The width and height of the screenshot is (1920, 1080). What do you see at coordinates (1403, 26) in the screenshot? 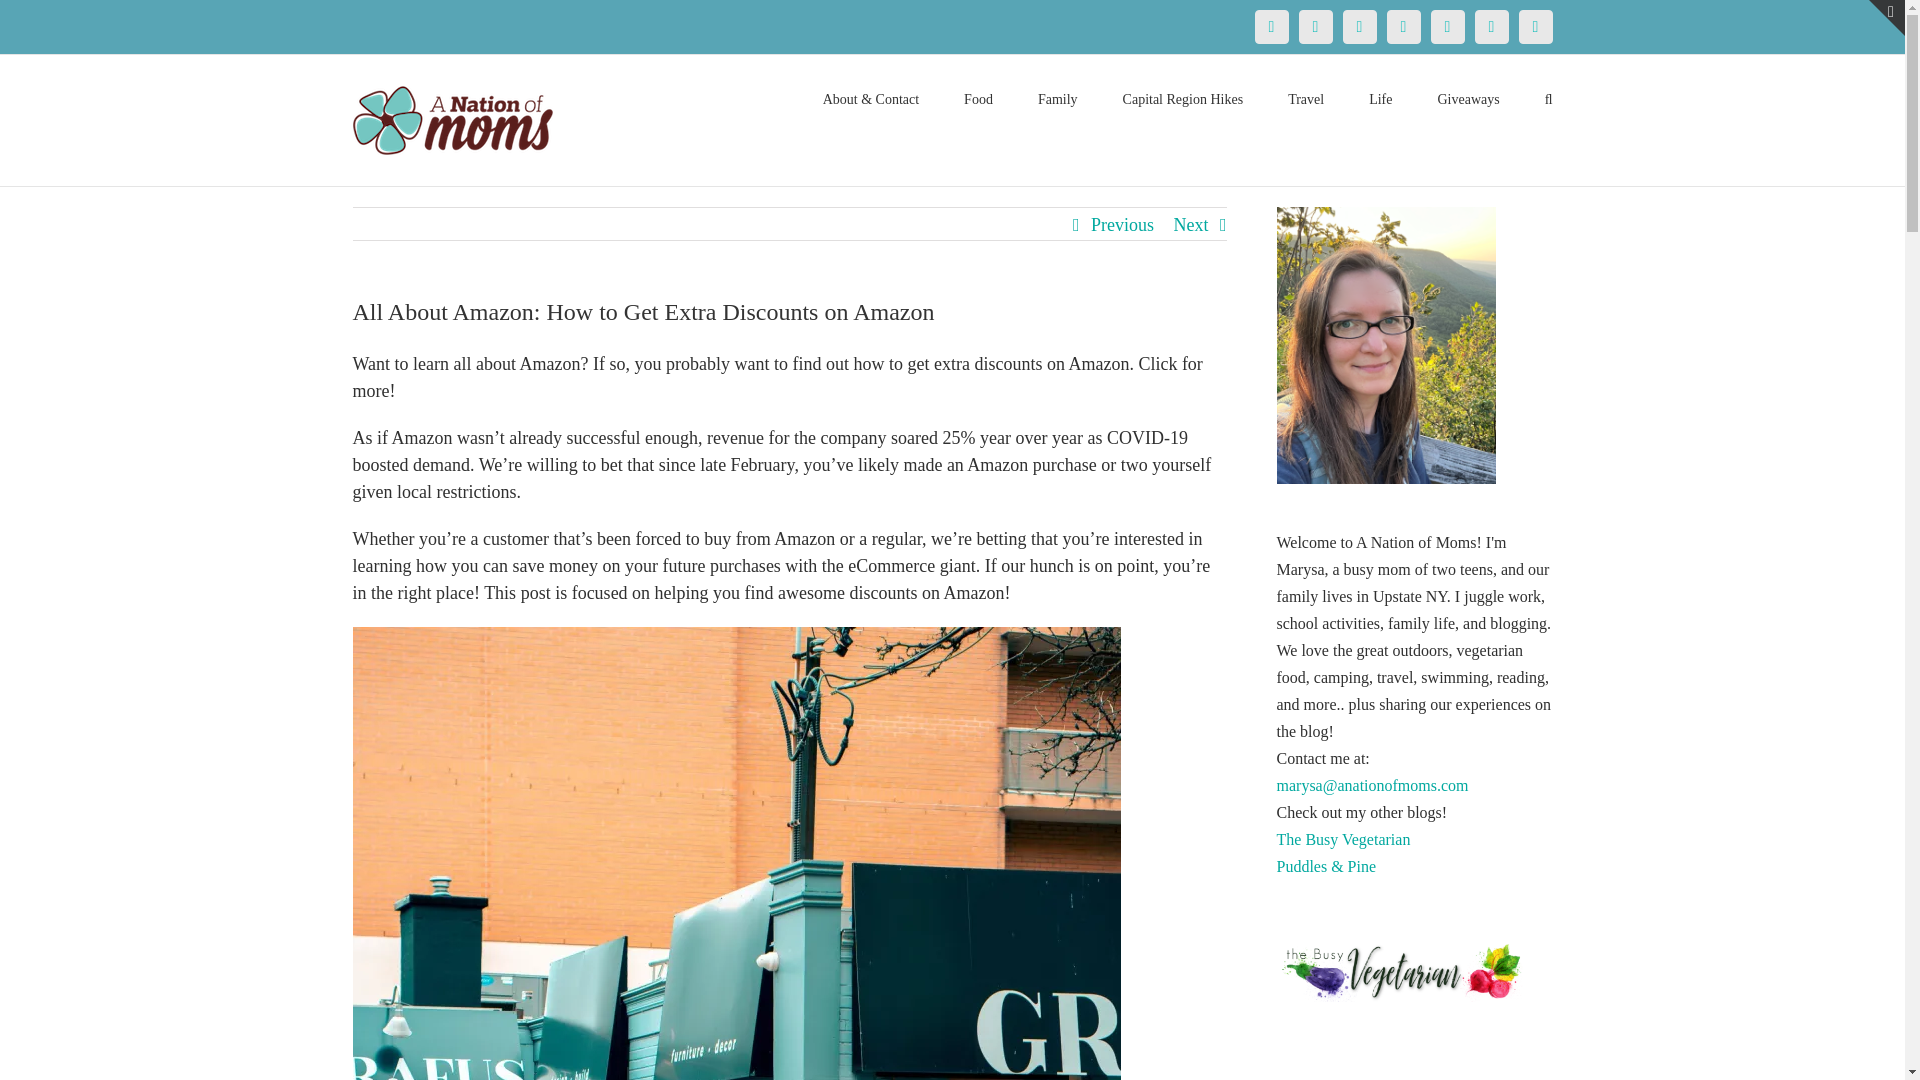
I see `Instagram` at bounding box center [1403, 26].